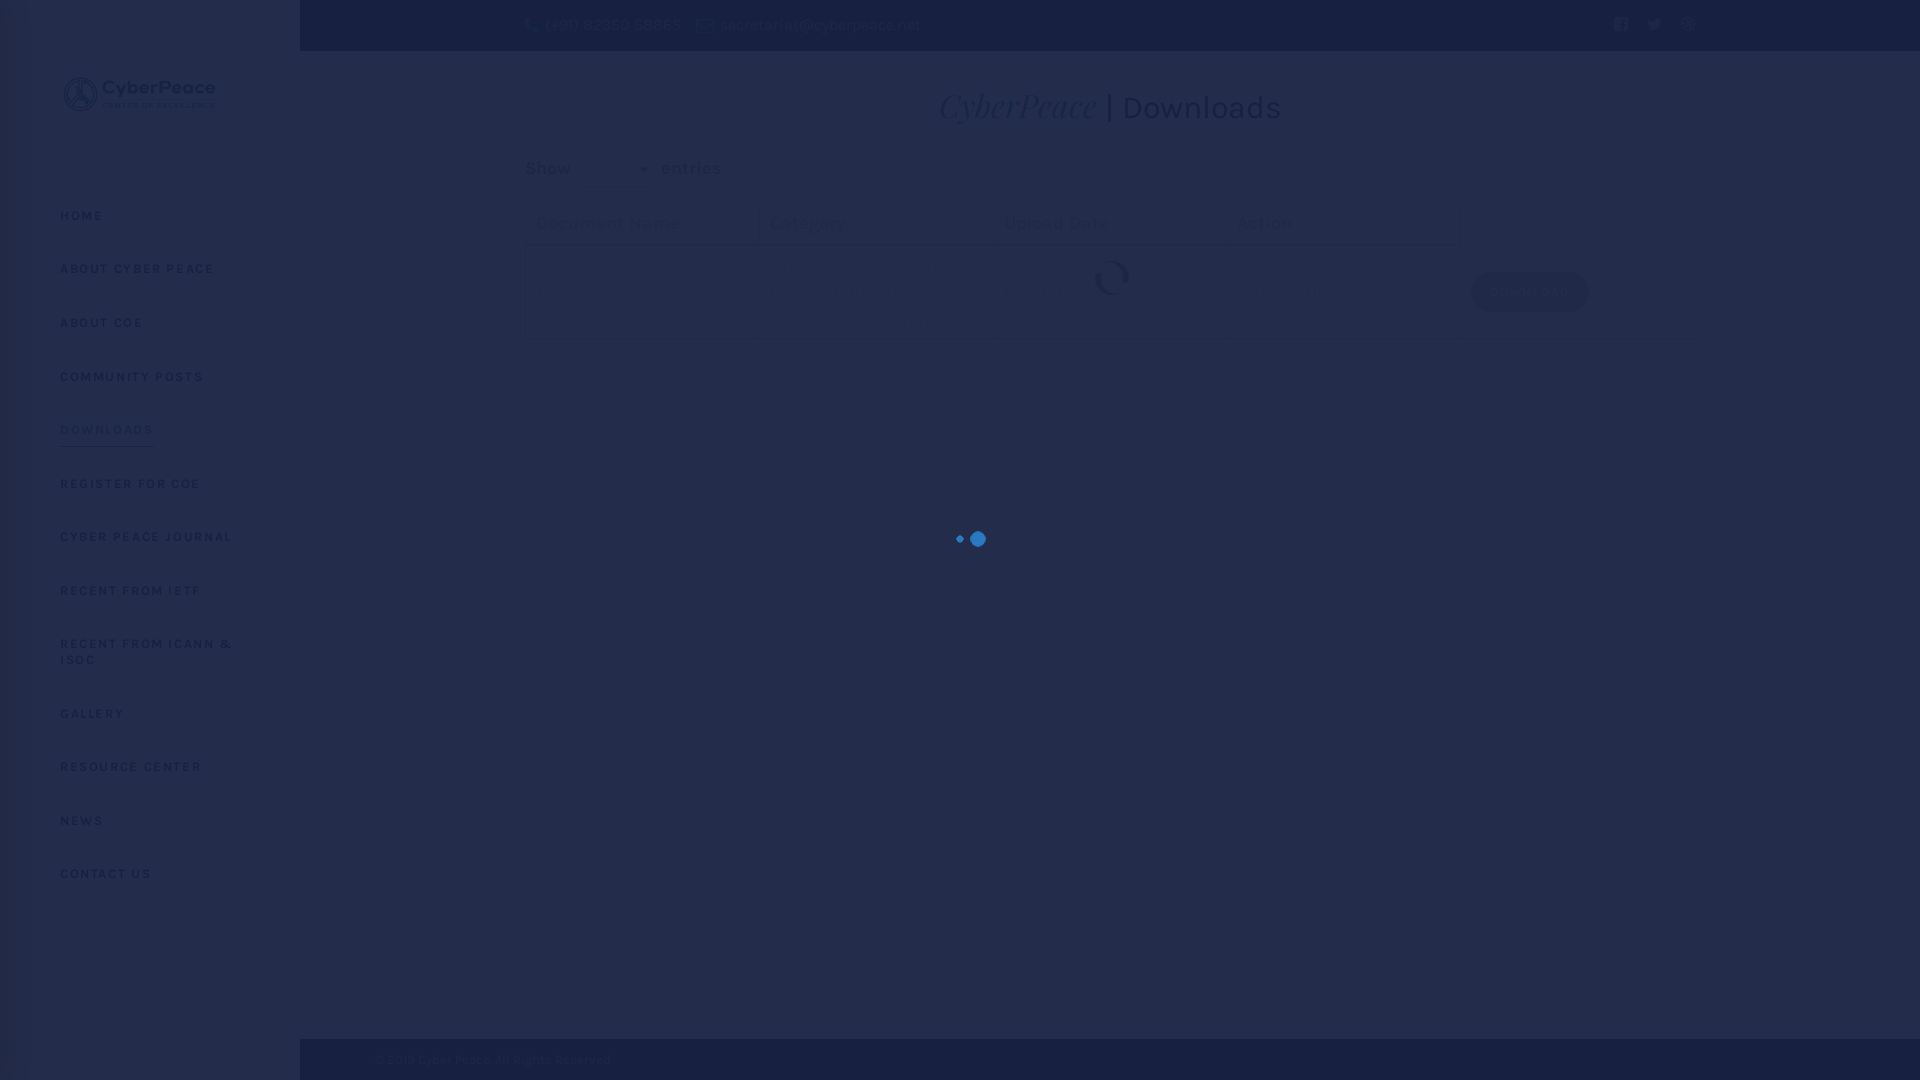 The width and height of the screenshot is (1920, 1080). Describe the element at coordinates (150, 484) in the screenshot. I see `REGISTER FOR COE` at that location.